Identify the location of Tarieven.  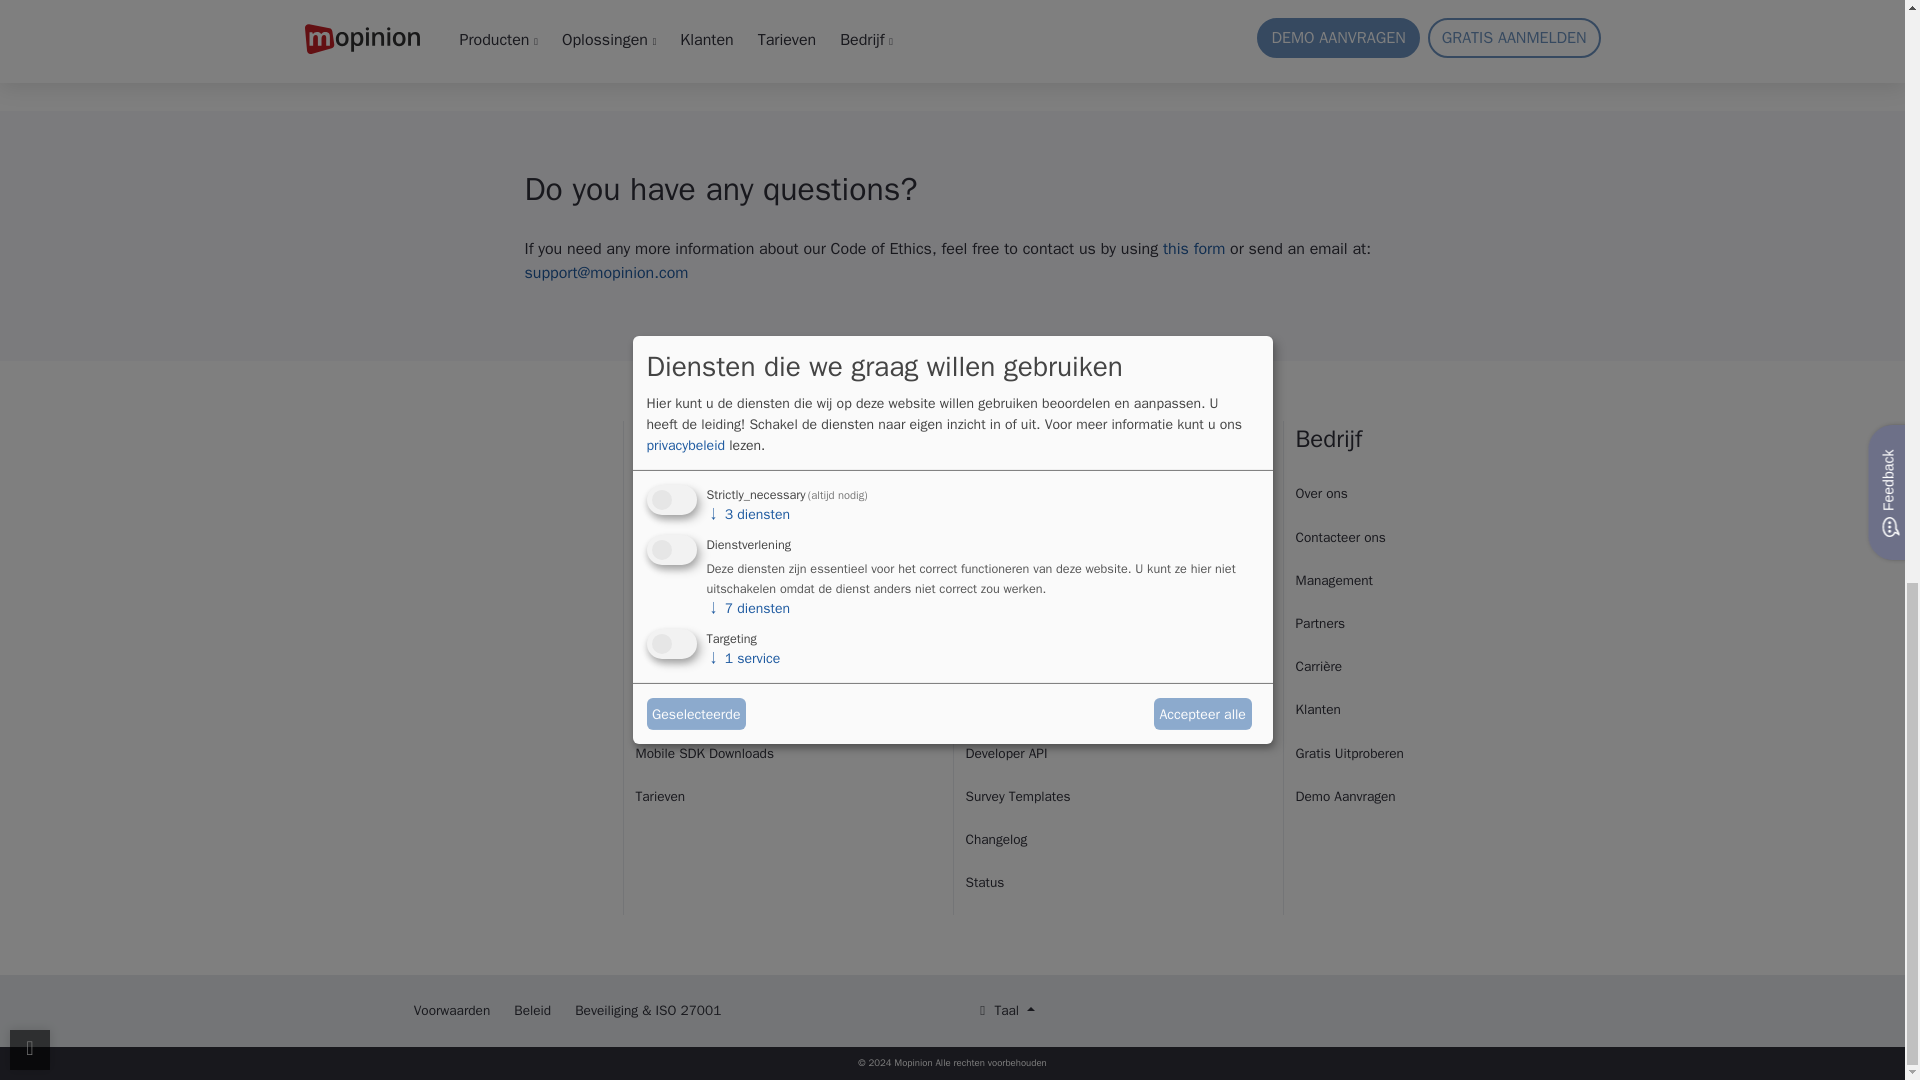
(660, 796).